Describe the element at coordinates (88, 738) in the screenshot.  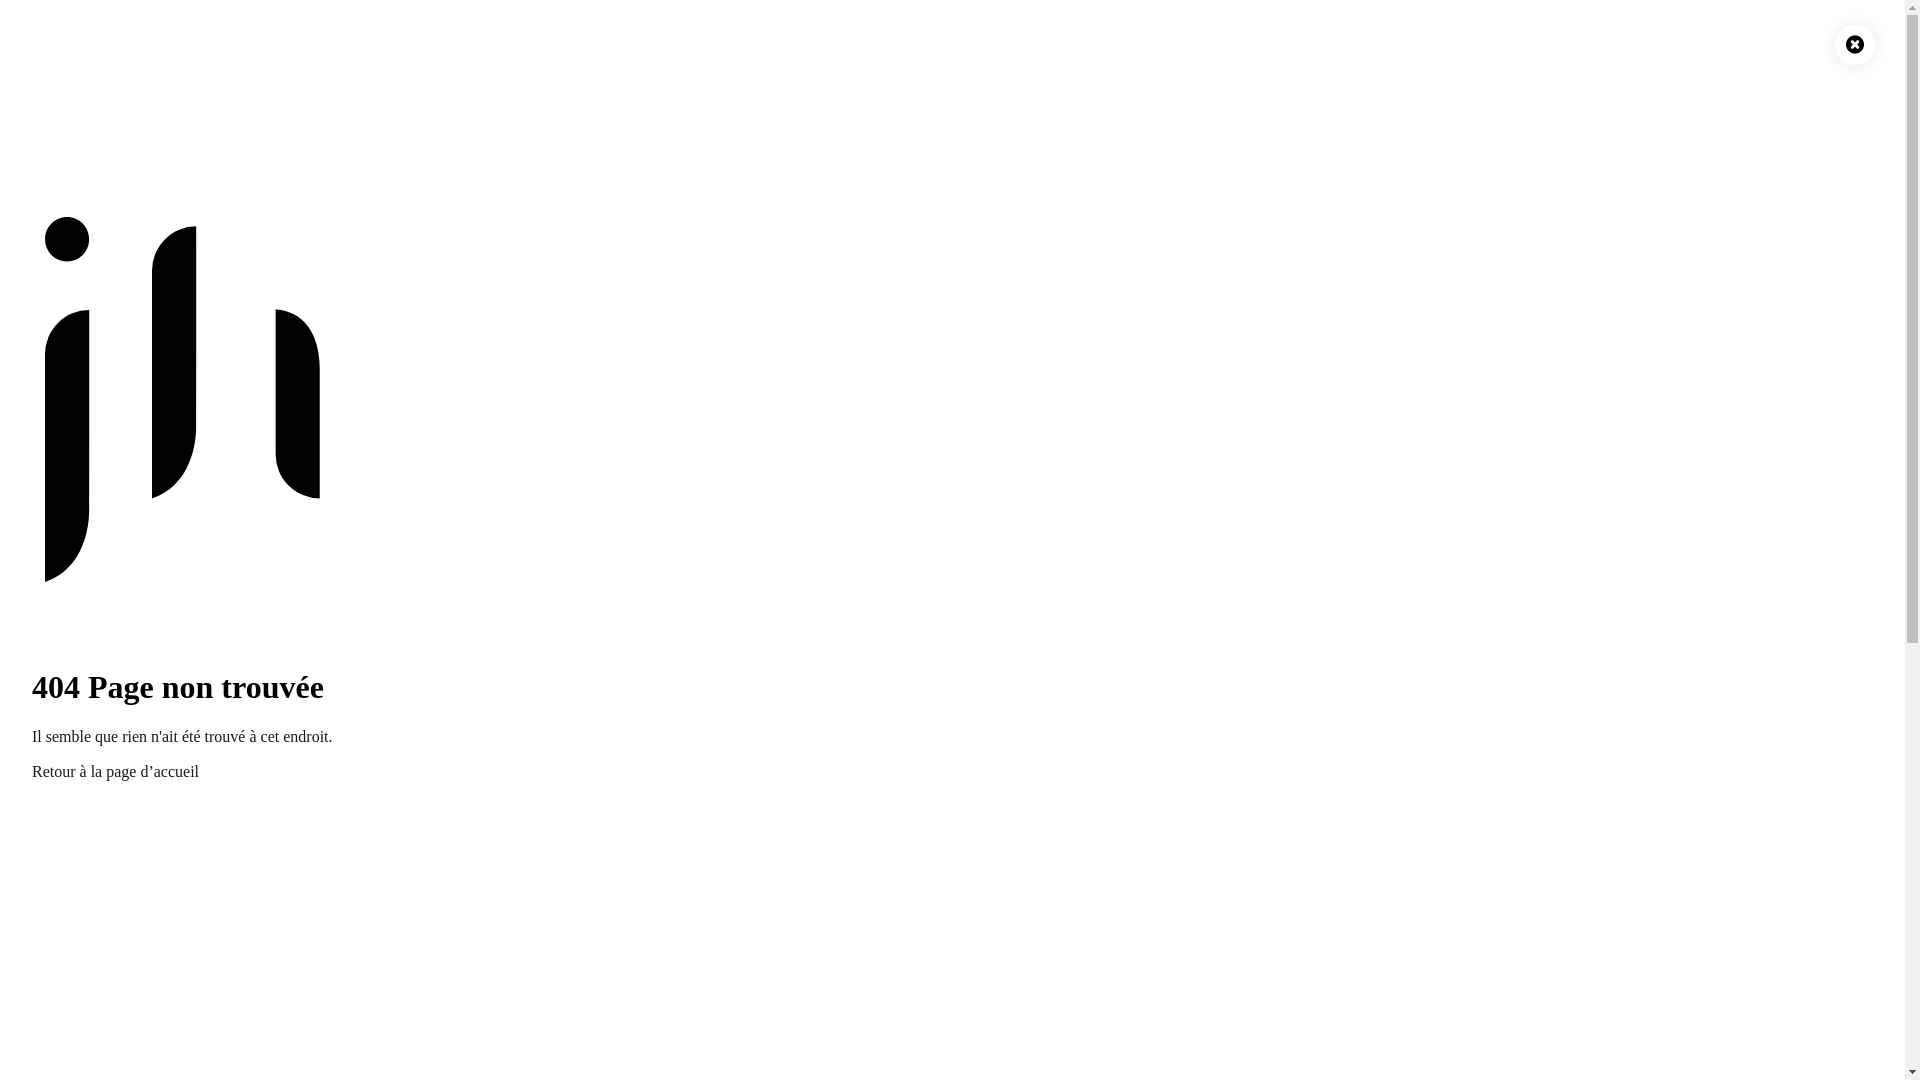
I see `Contact` at that location.